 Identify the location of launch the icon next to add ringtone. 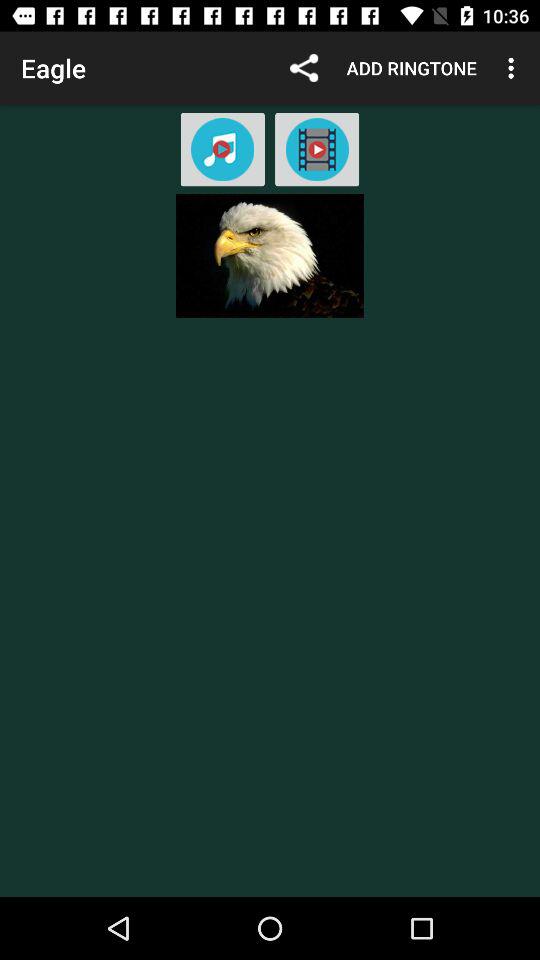
(514, 68).